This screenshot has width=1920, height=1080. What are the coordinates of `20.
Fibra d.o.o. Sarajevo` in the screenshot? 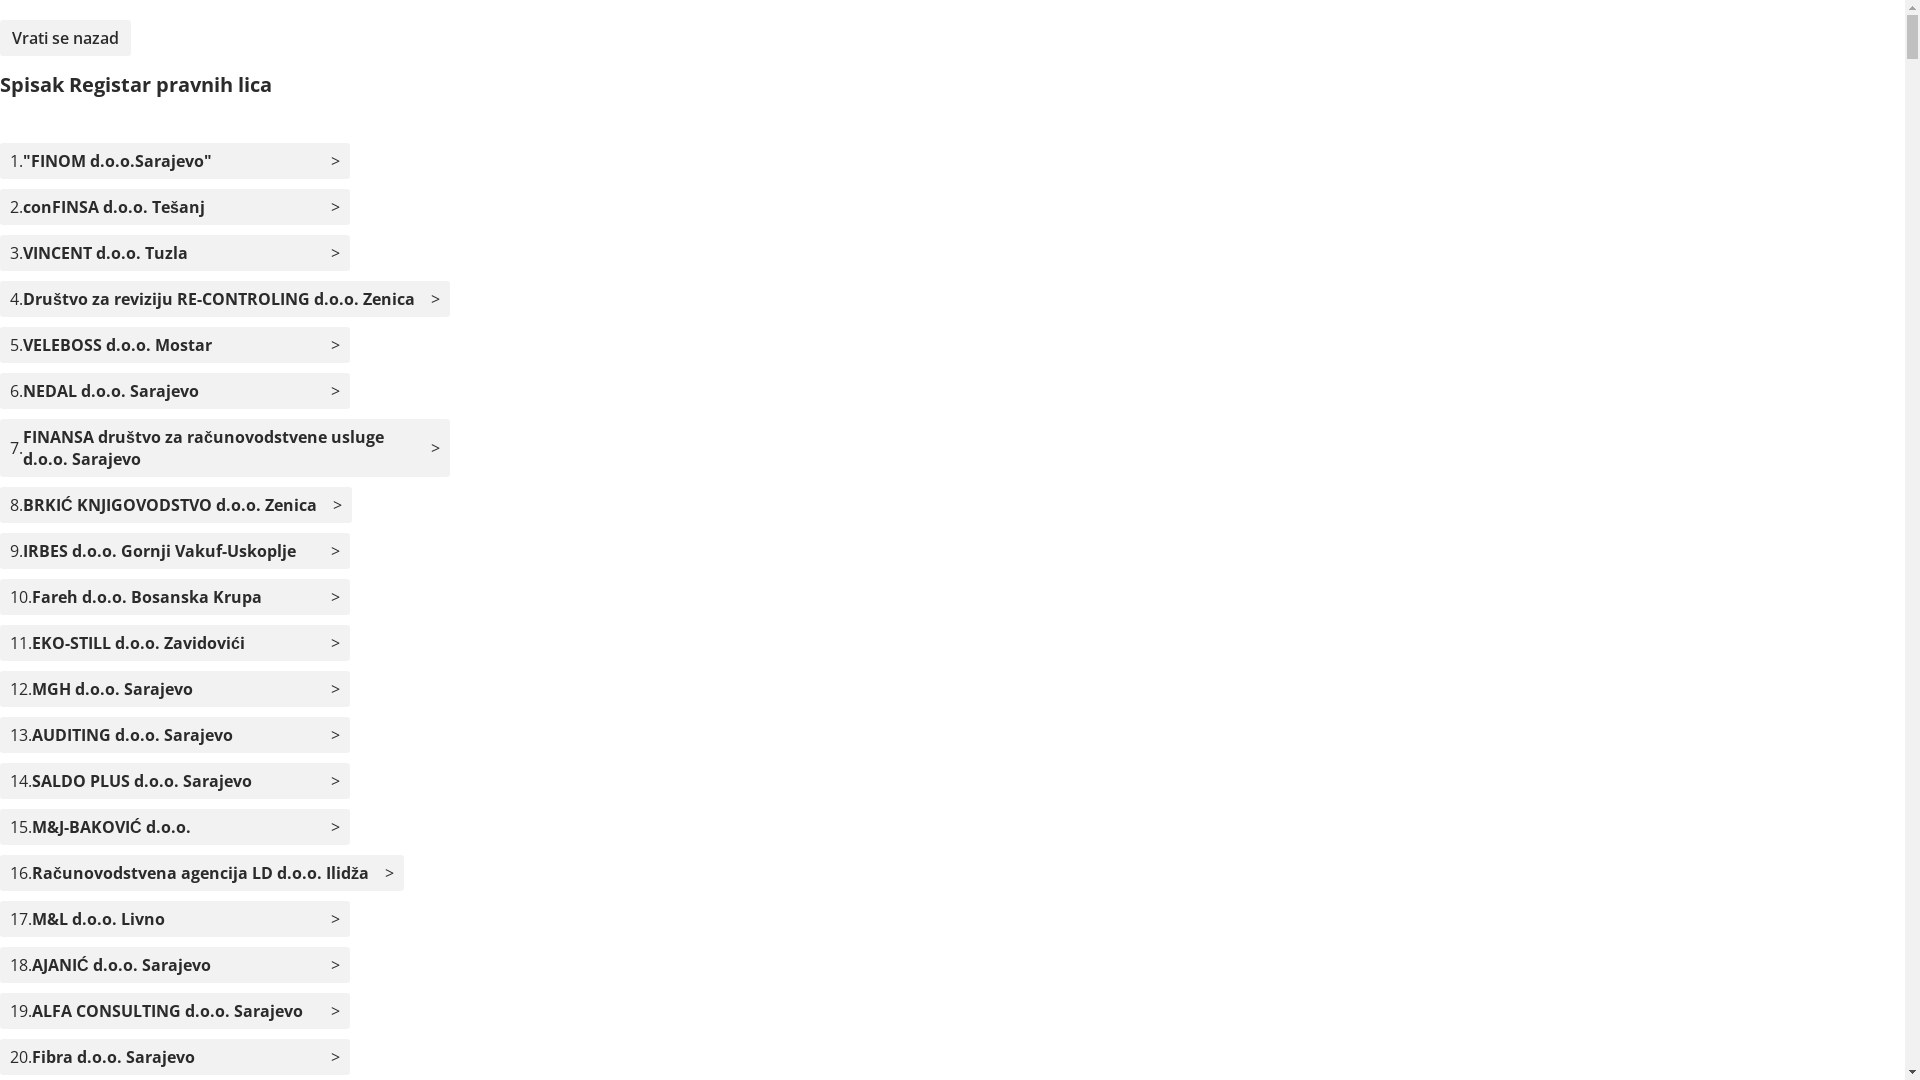 It's located at (175, 1057).